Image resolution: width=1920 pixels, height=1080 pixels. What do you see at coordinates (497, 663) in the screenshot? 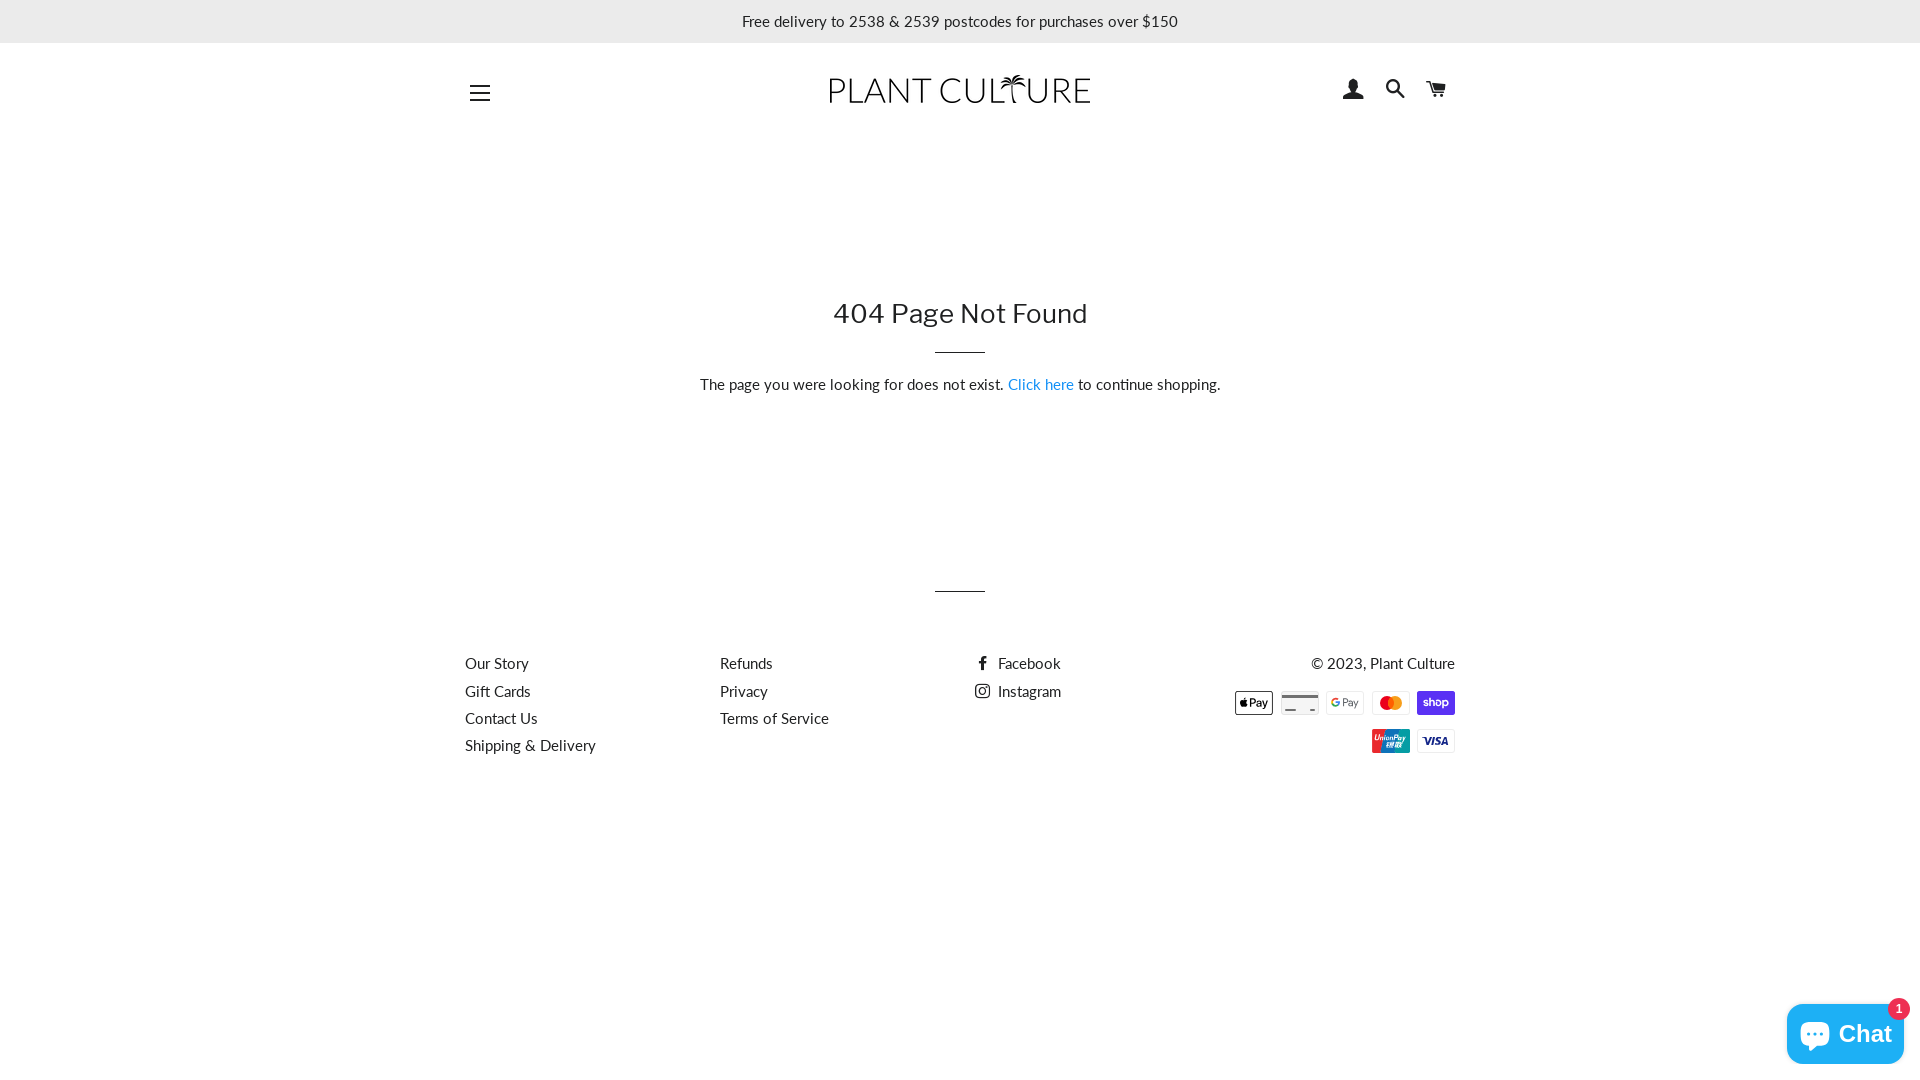
I see `Our Story` at bounding box center [497, 663].